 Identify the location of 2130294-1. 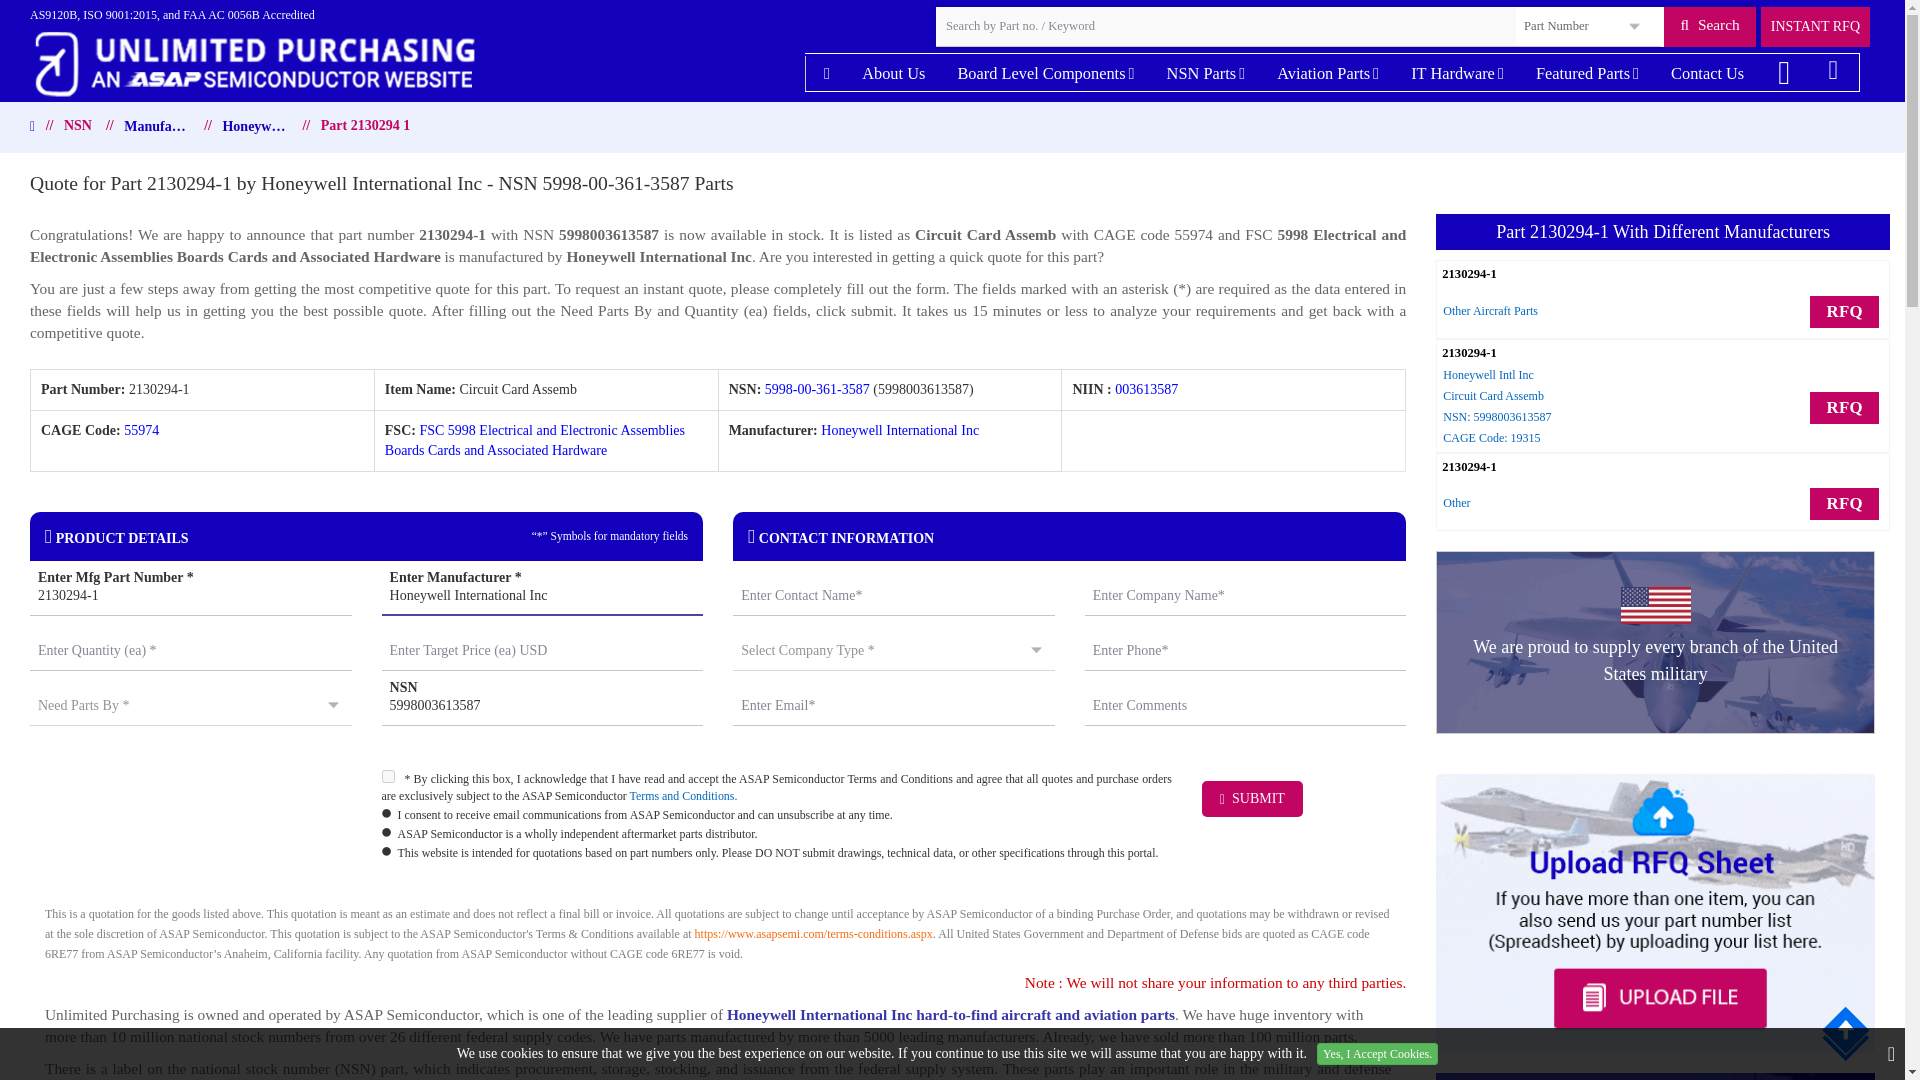
(190, 595).